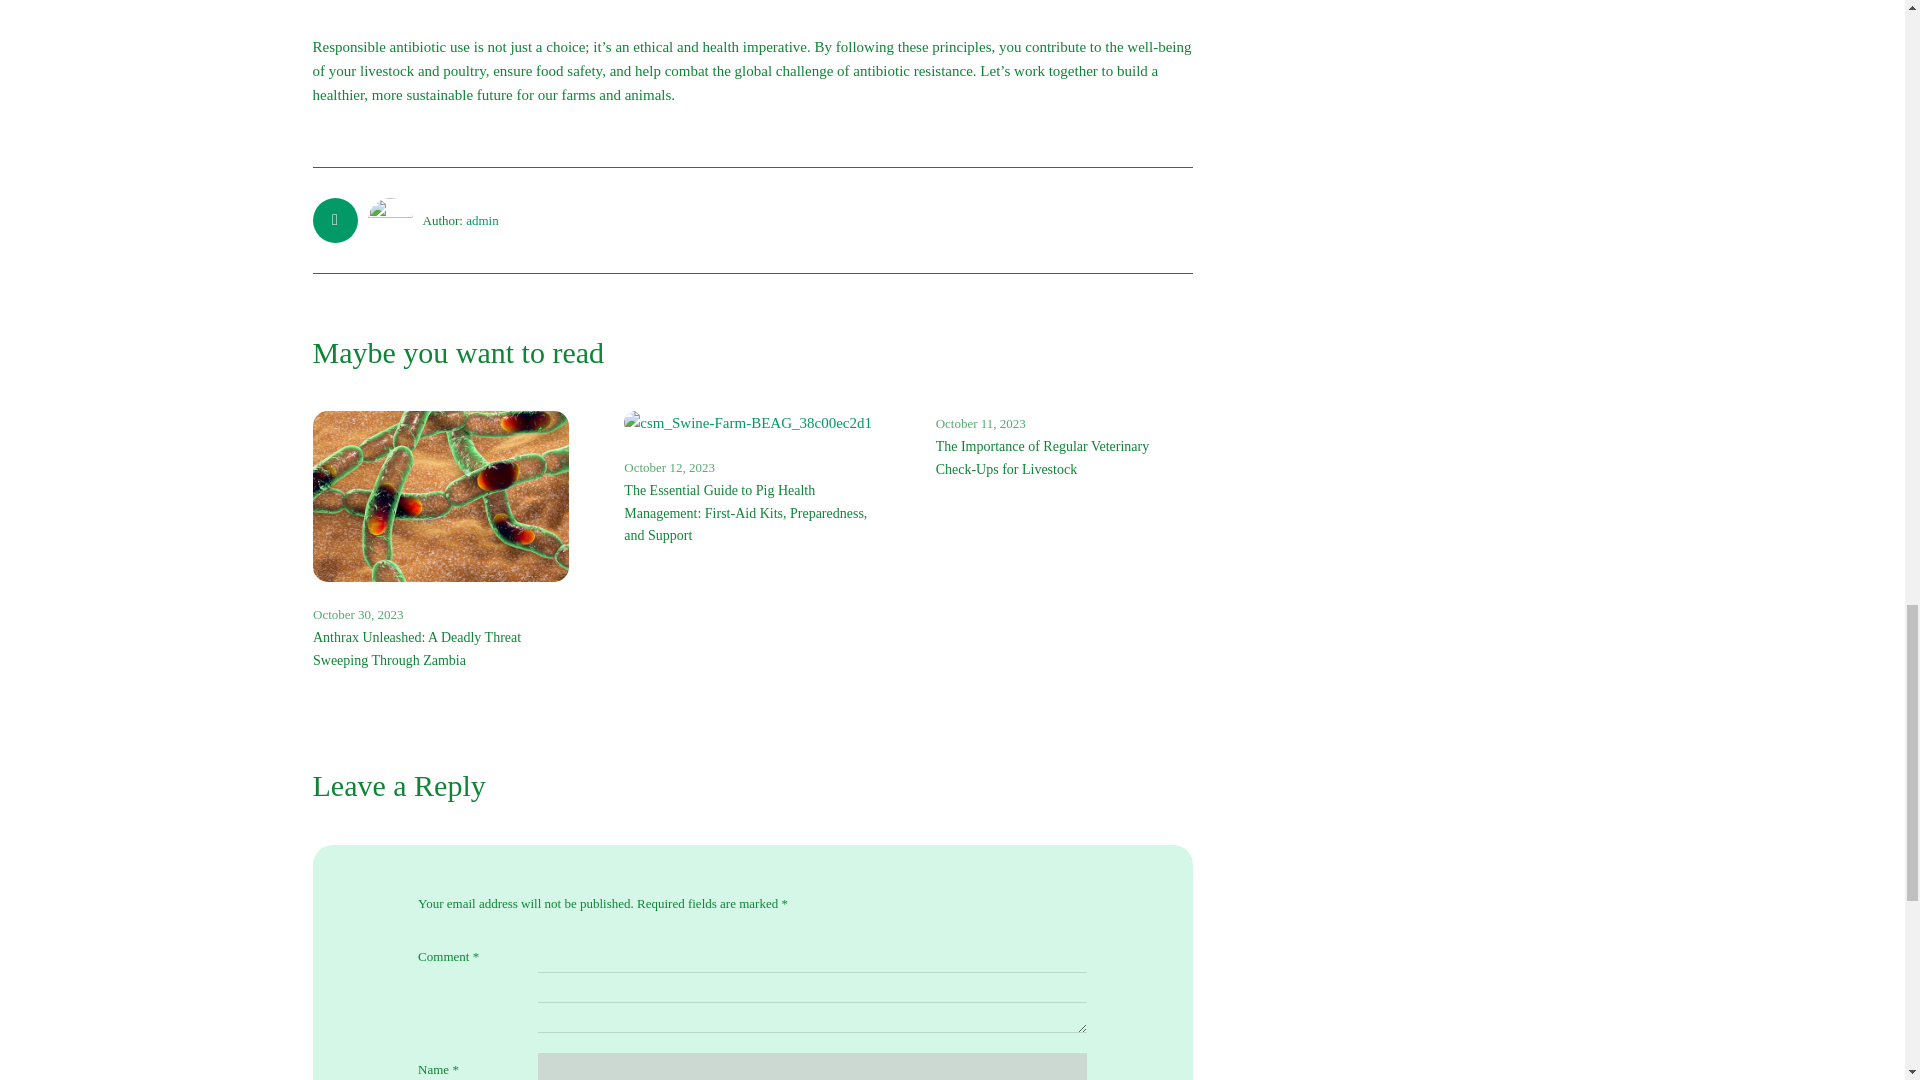 The image size is (1920, 1080). I want to click on Posts by admin, so click(482, 220).